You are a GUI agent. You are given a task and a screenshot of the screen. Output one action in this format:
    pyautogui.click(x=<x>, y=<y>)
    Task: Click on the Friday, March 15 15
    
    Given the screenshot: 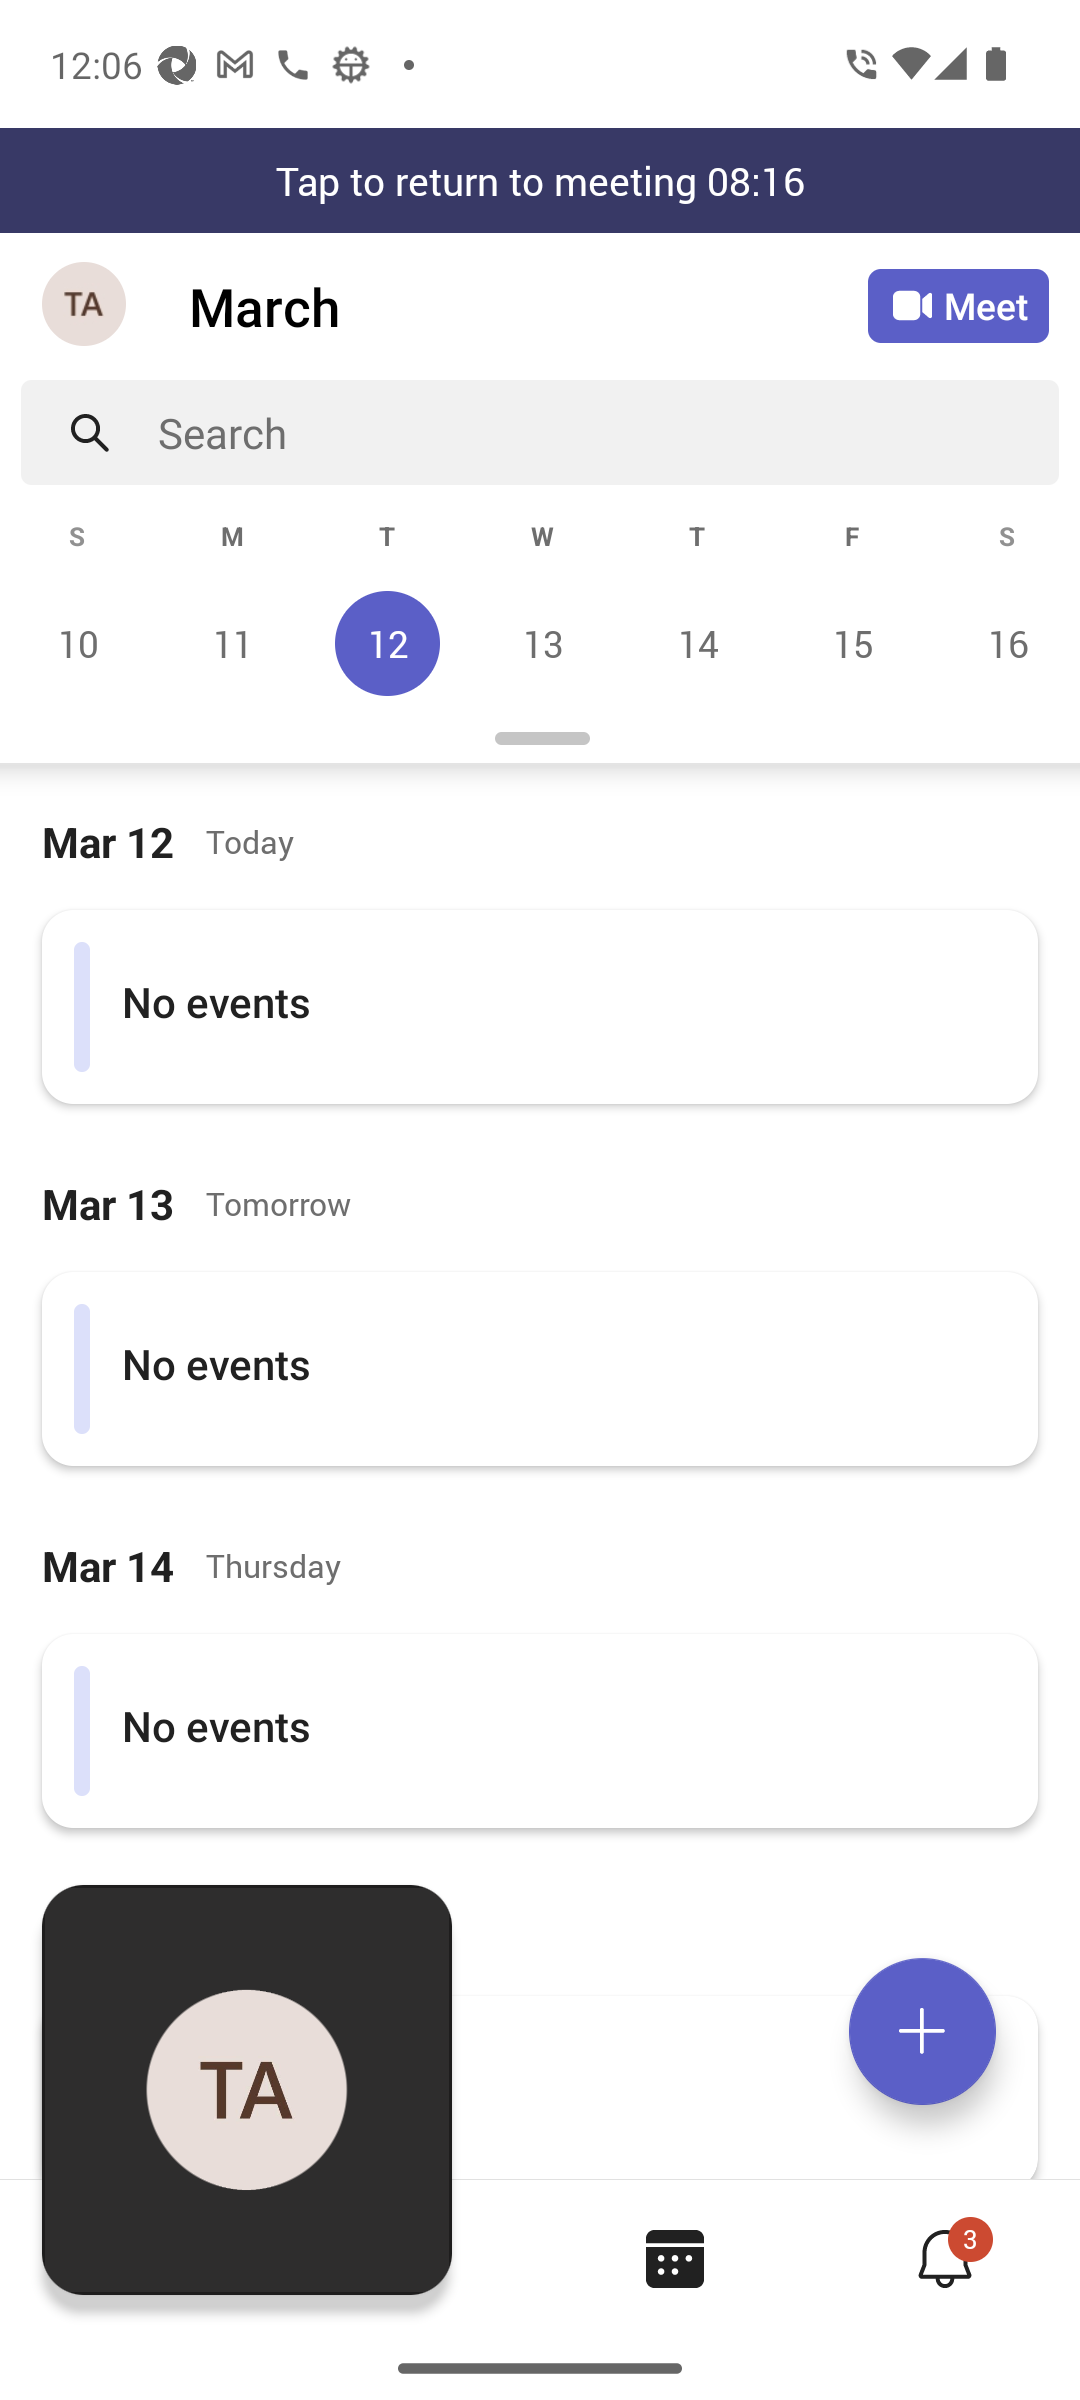 What is the action you would take?
    pyautogui.click(x=852, y=643)
    